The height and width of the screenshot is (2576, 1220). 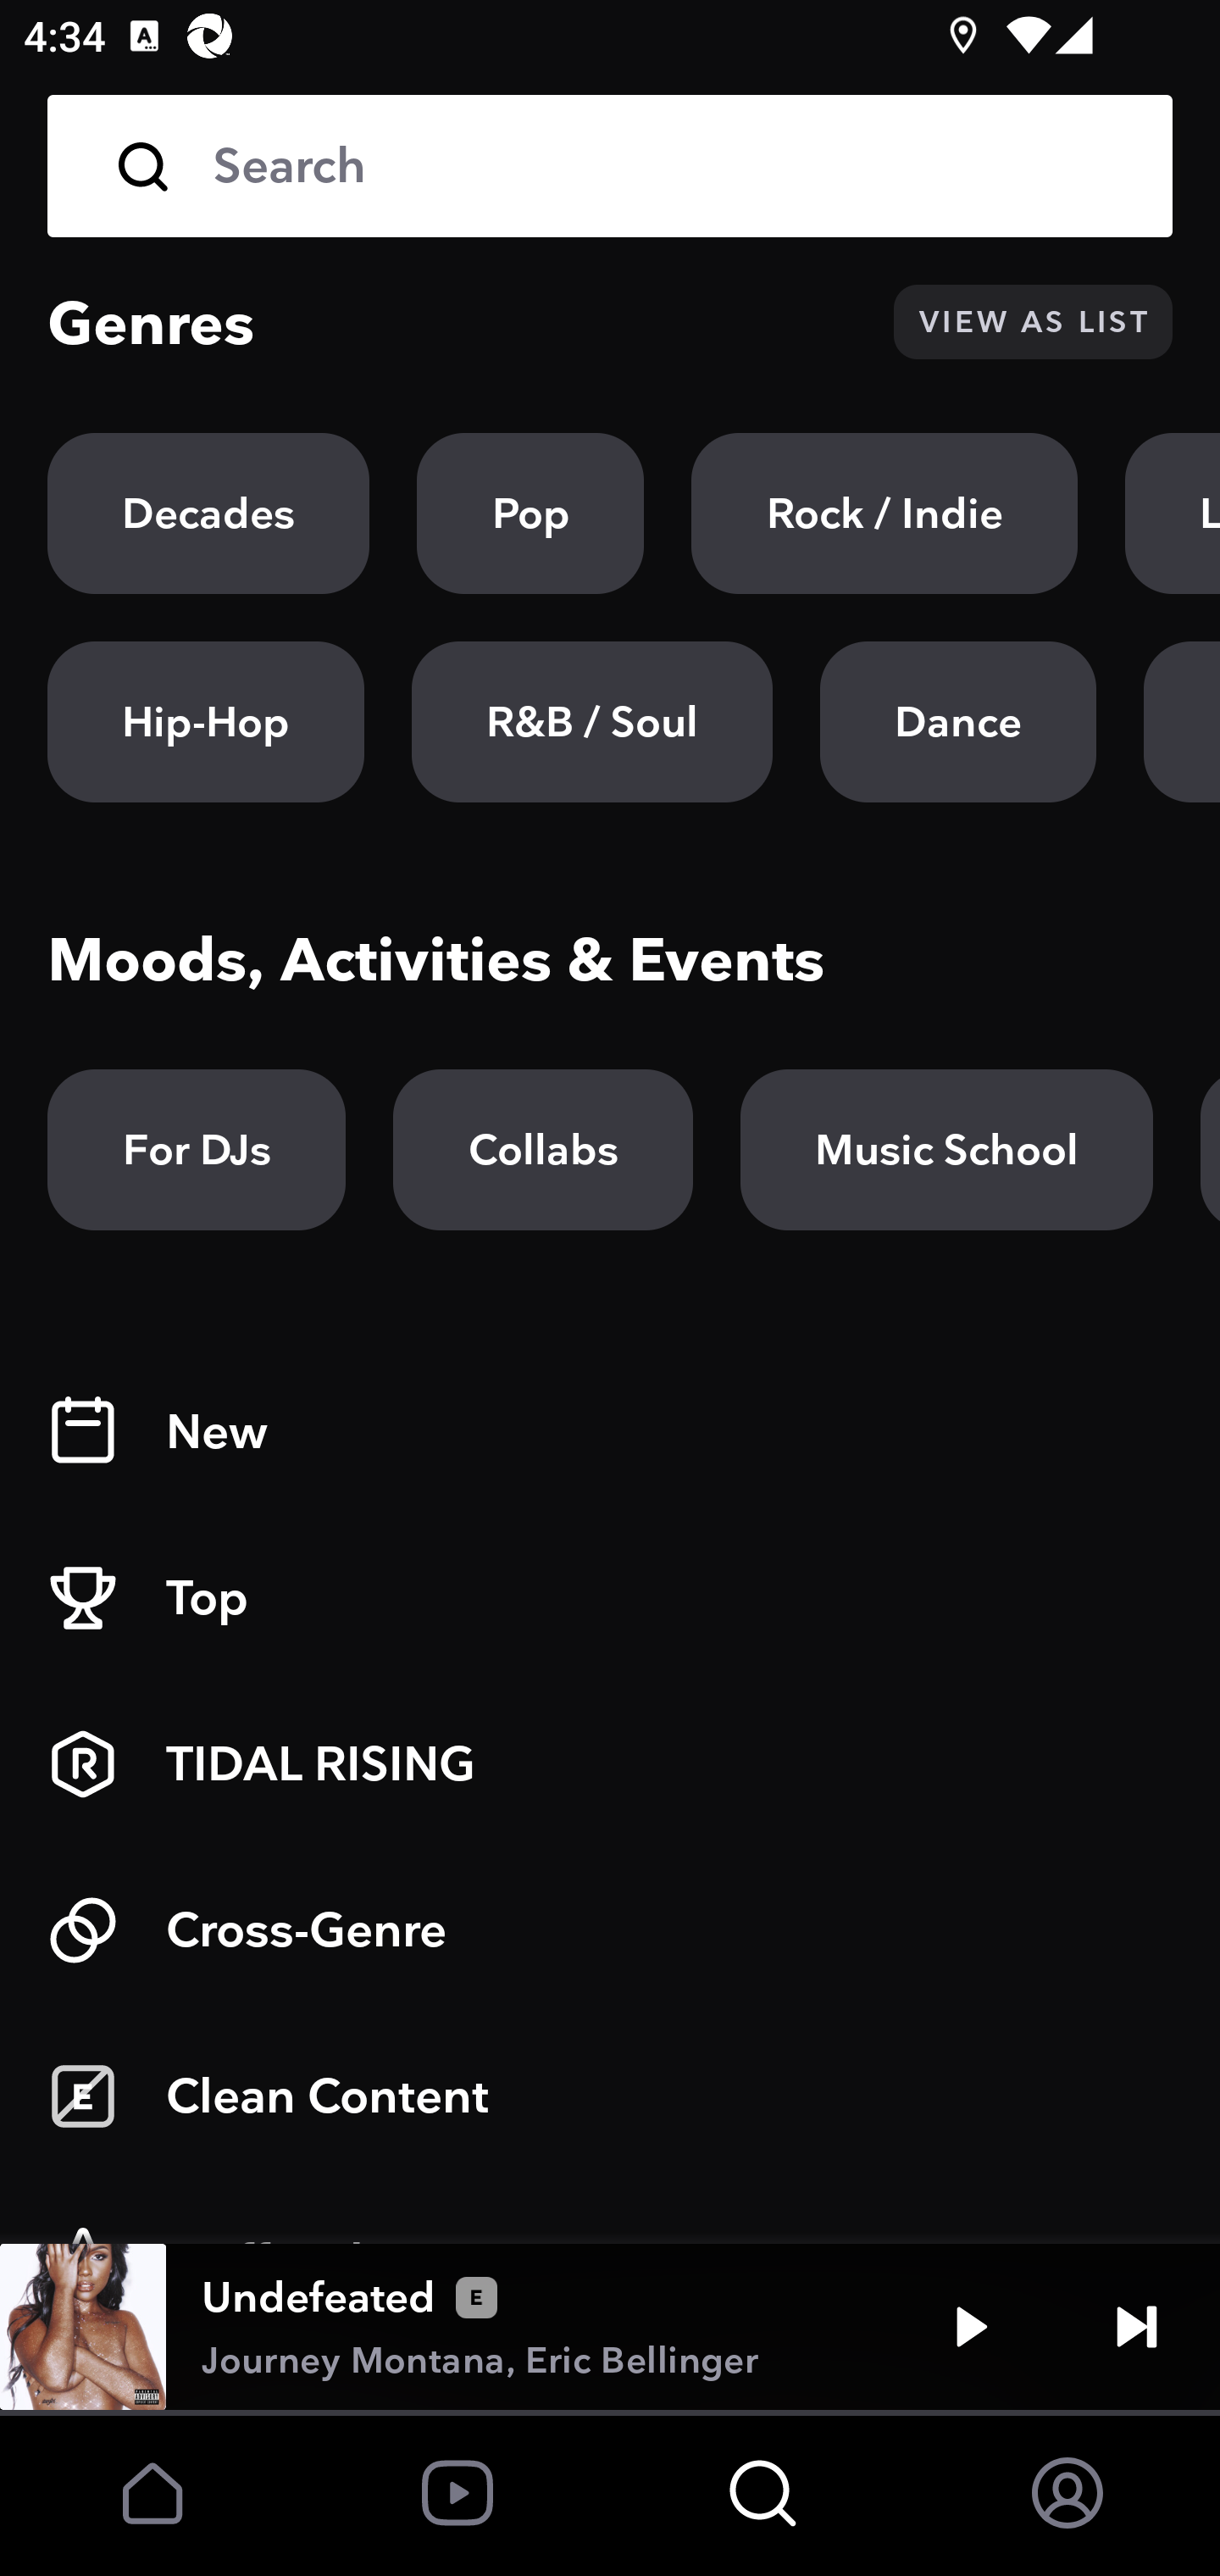 What do you see at coordinates (1033, 322) in the screenshot?
I see `VIEW AS LIST` at bounding box center [1033, 322].